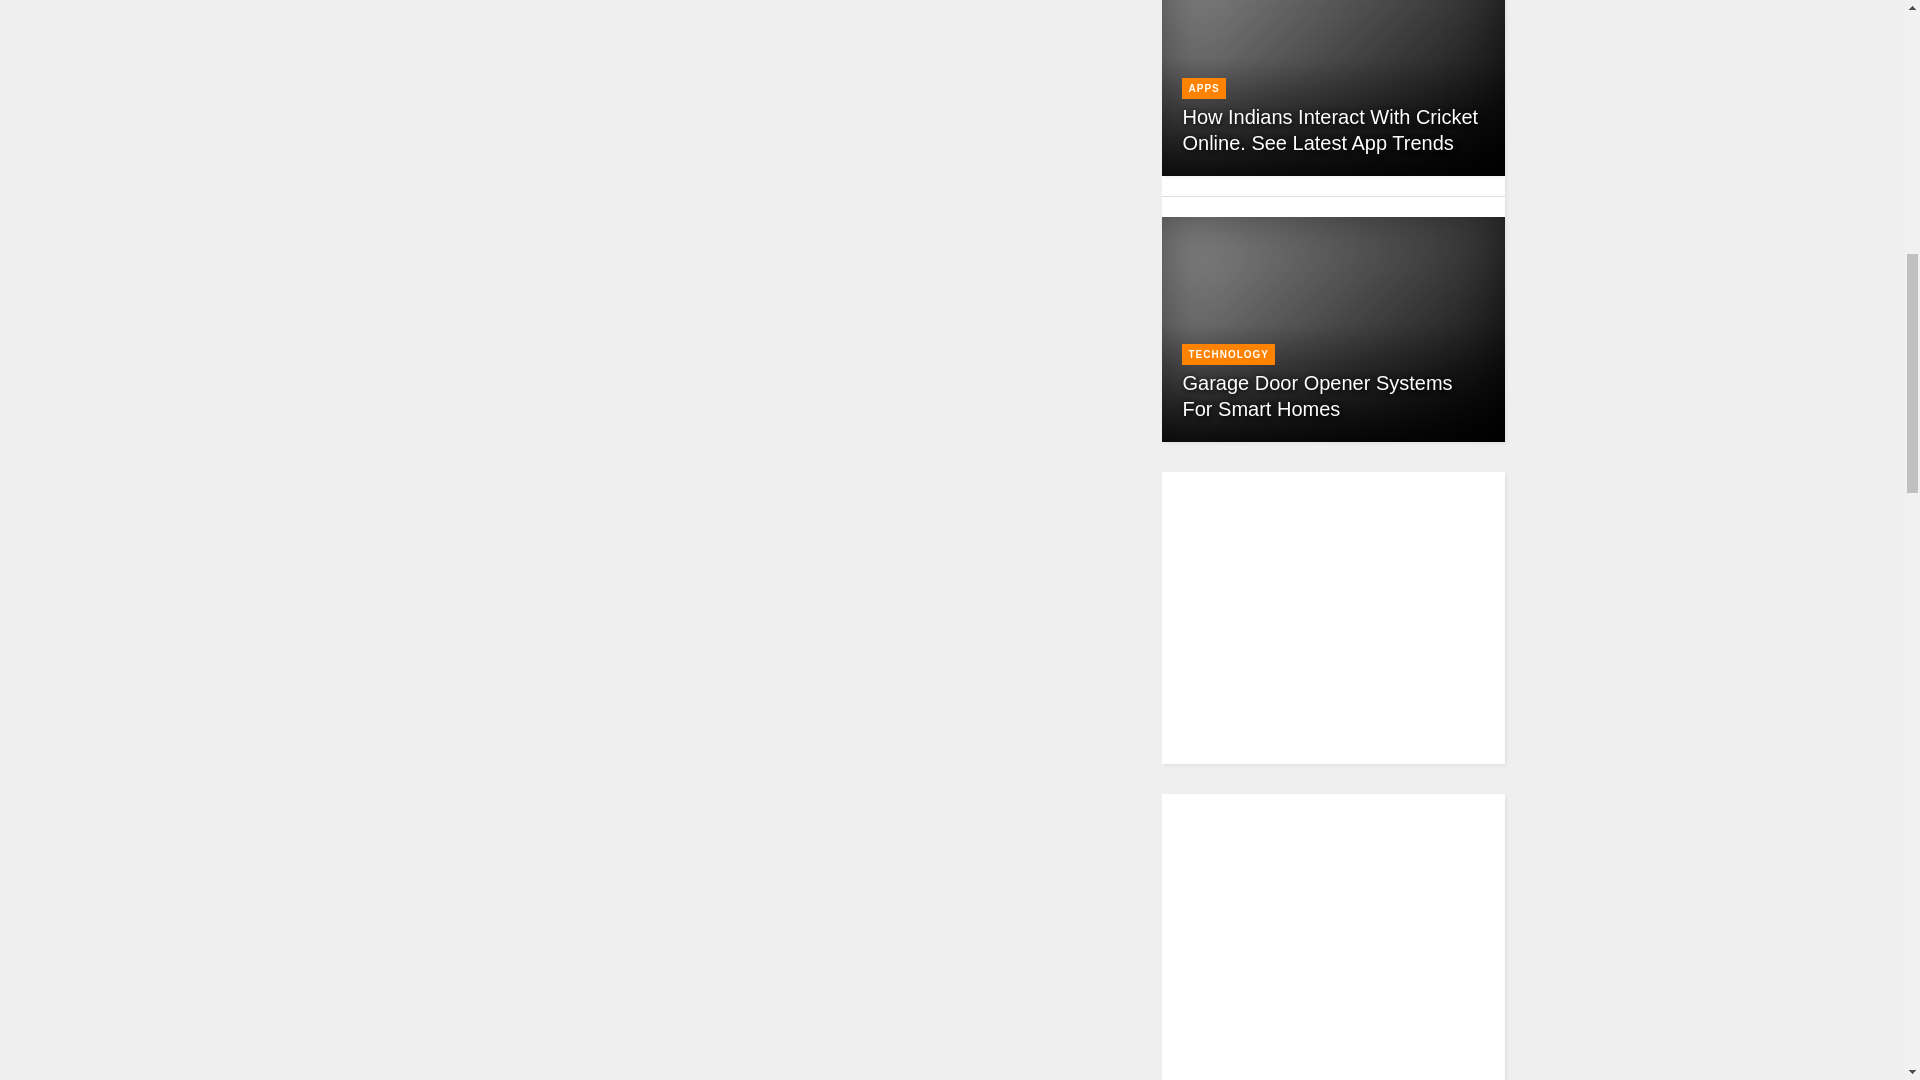 This screenshot has width=1920, height=1080. I want to click on TECHNOLOGY, so click(1228, 354).